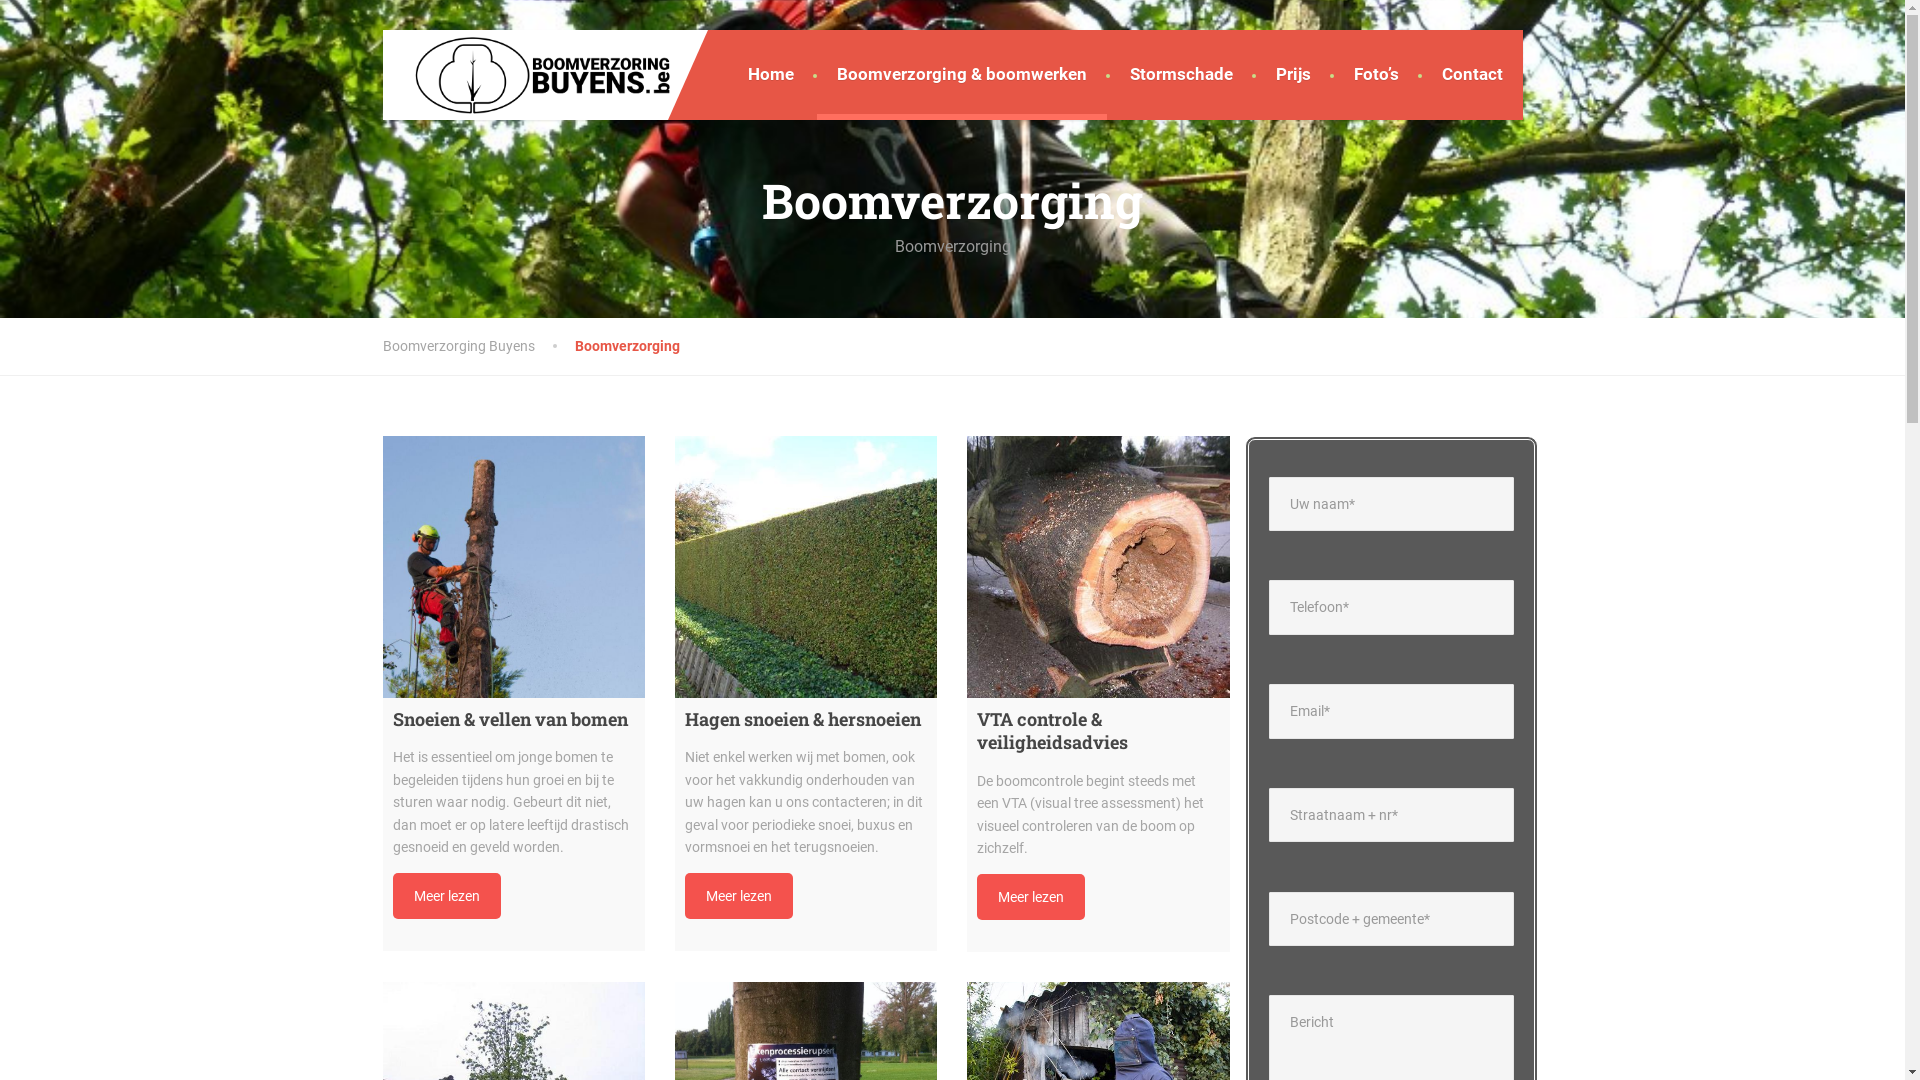 The height and width of the screenshot is (1080, 1920). What do you see at coordinates (1472, 75) in the screenshot?
I see `Contact` at bounding box center [1472, 75].